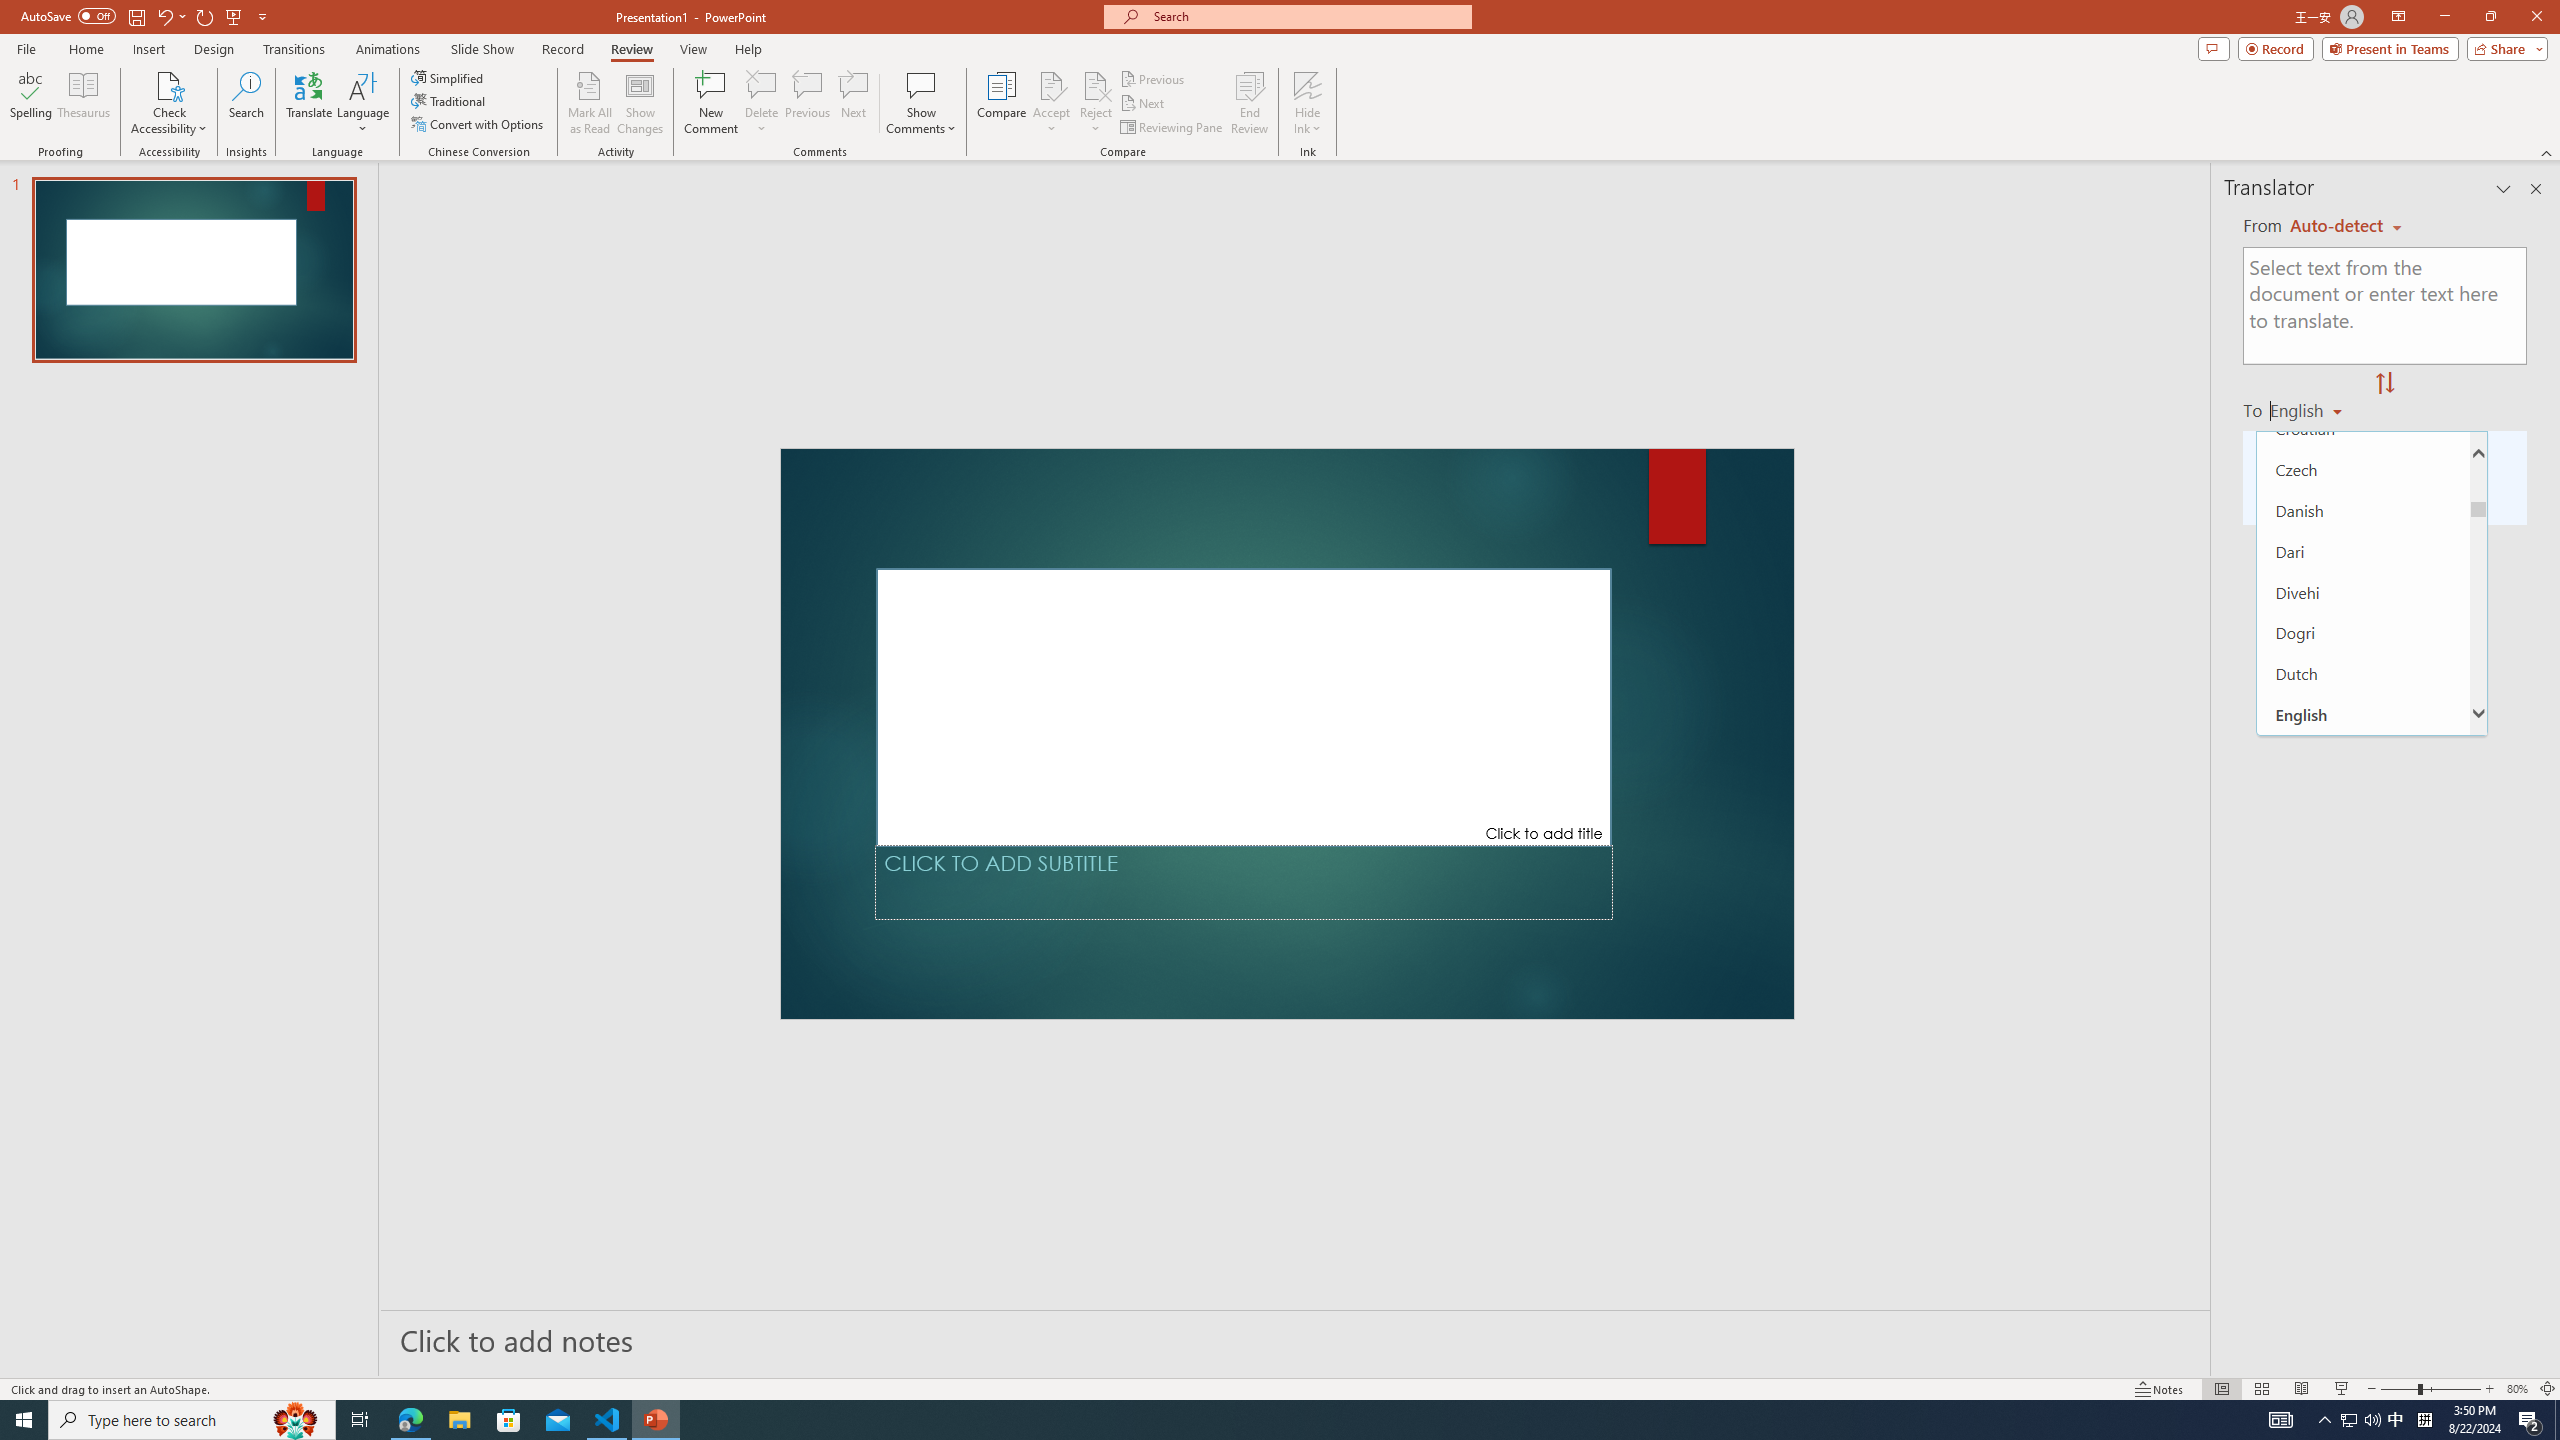 The height and width of the screenshot is (1440, 2560). I want to click on Show Comments, so click(922, 103).